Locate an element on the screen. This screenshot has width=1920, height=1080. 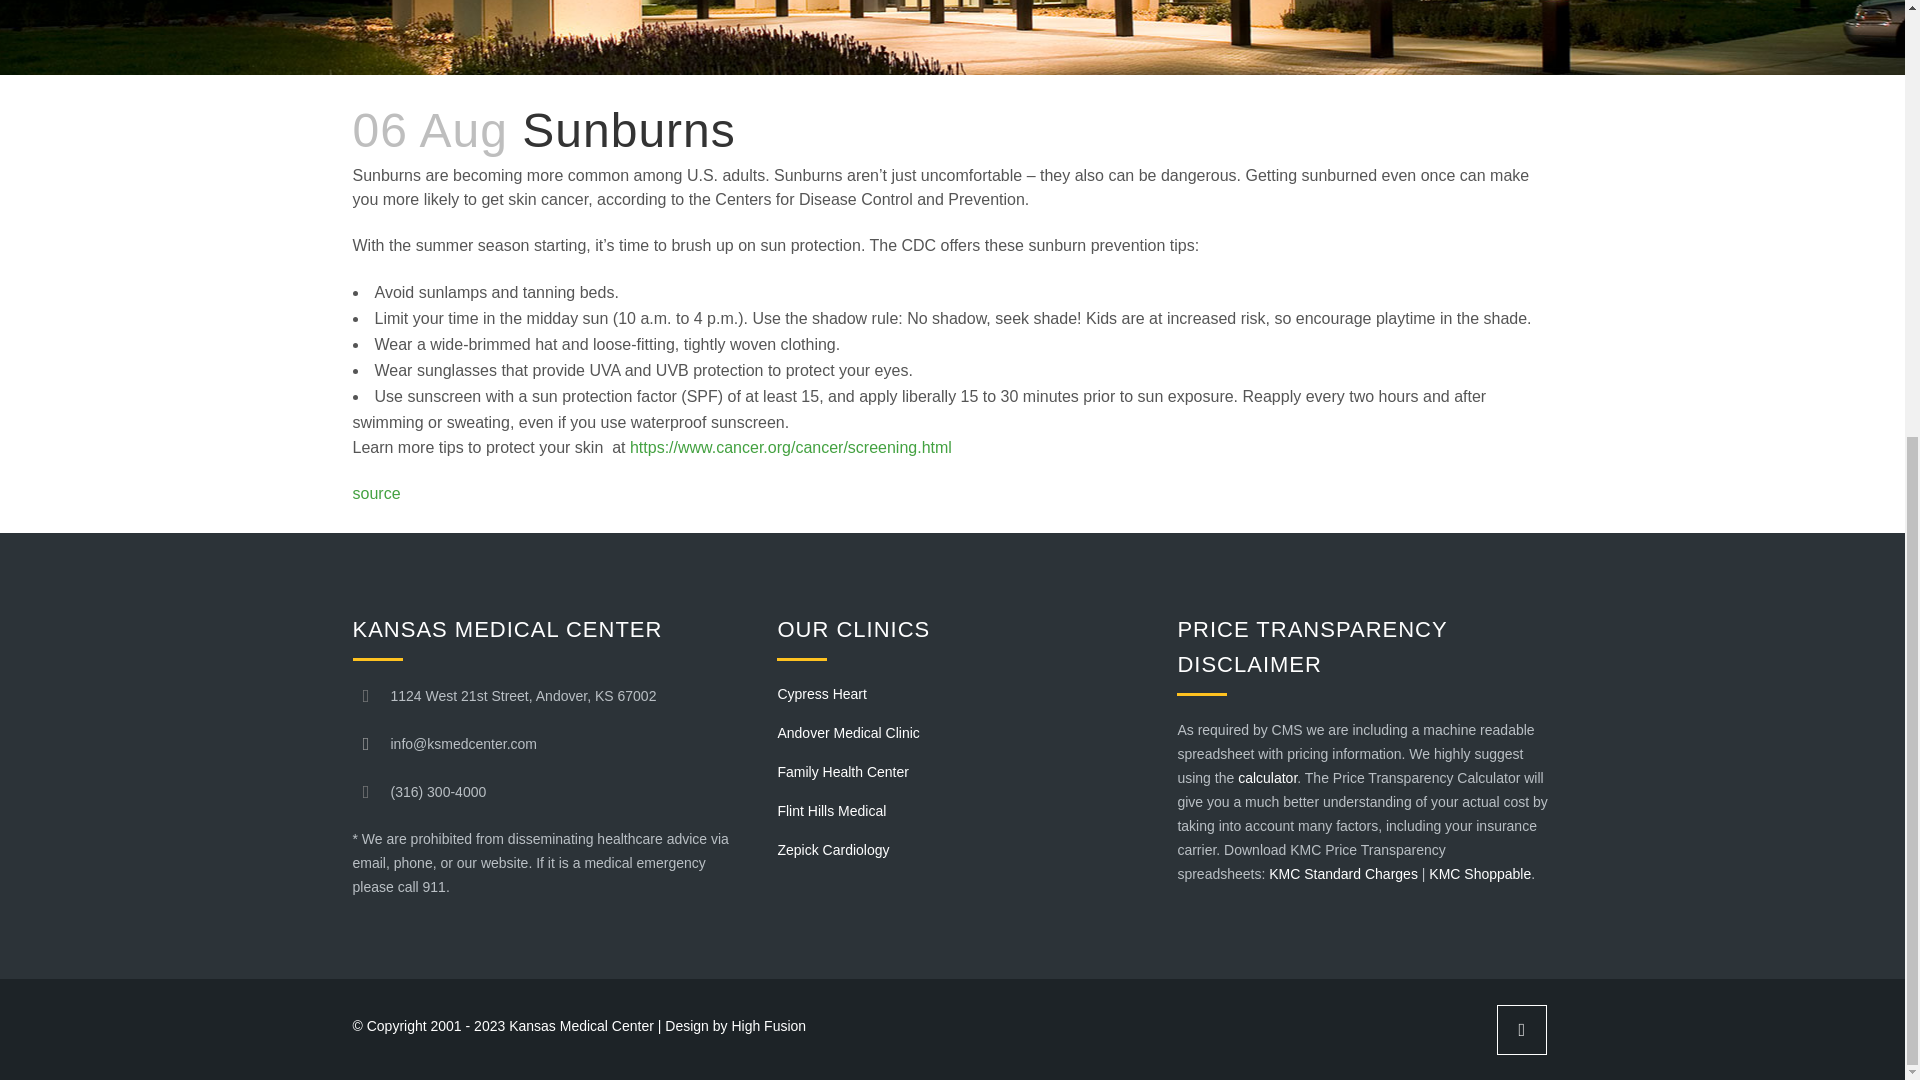
calculator is located at coordinates (1268, 778).